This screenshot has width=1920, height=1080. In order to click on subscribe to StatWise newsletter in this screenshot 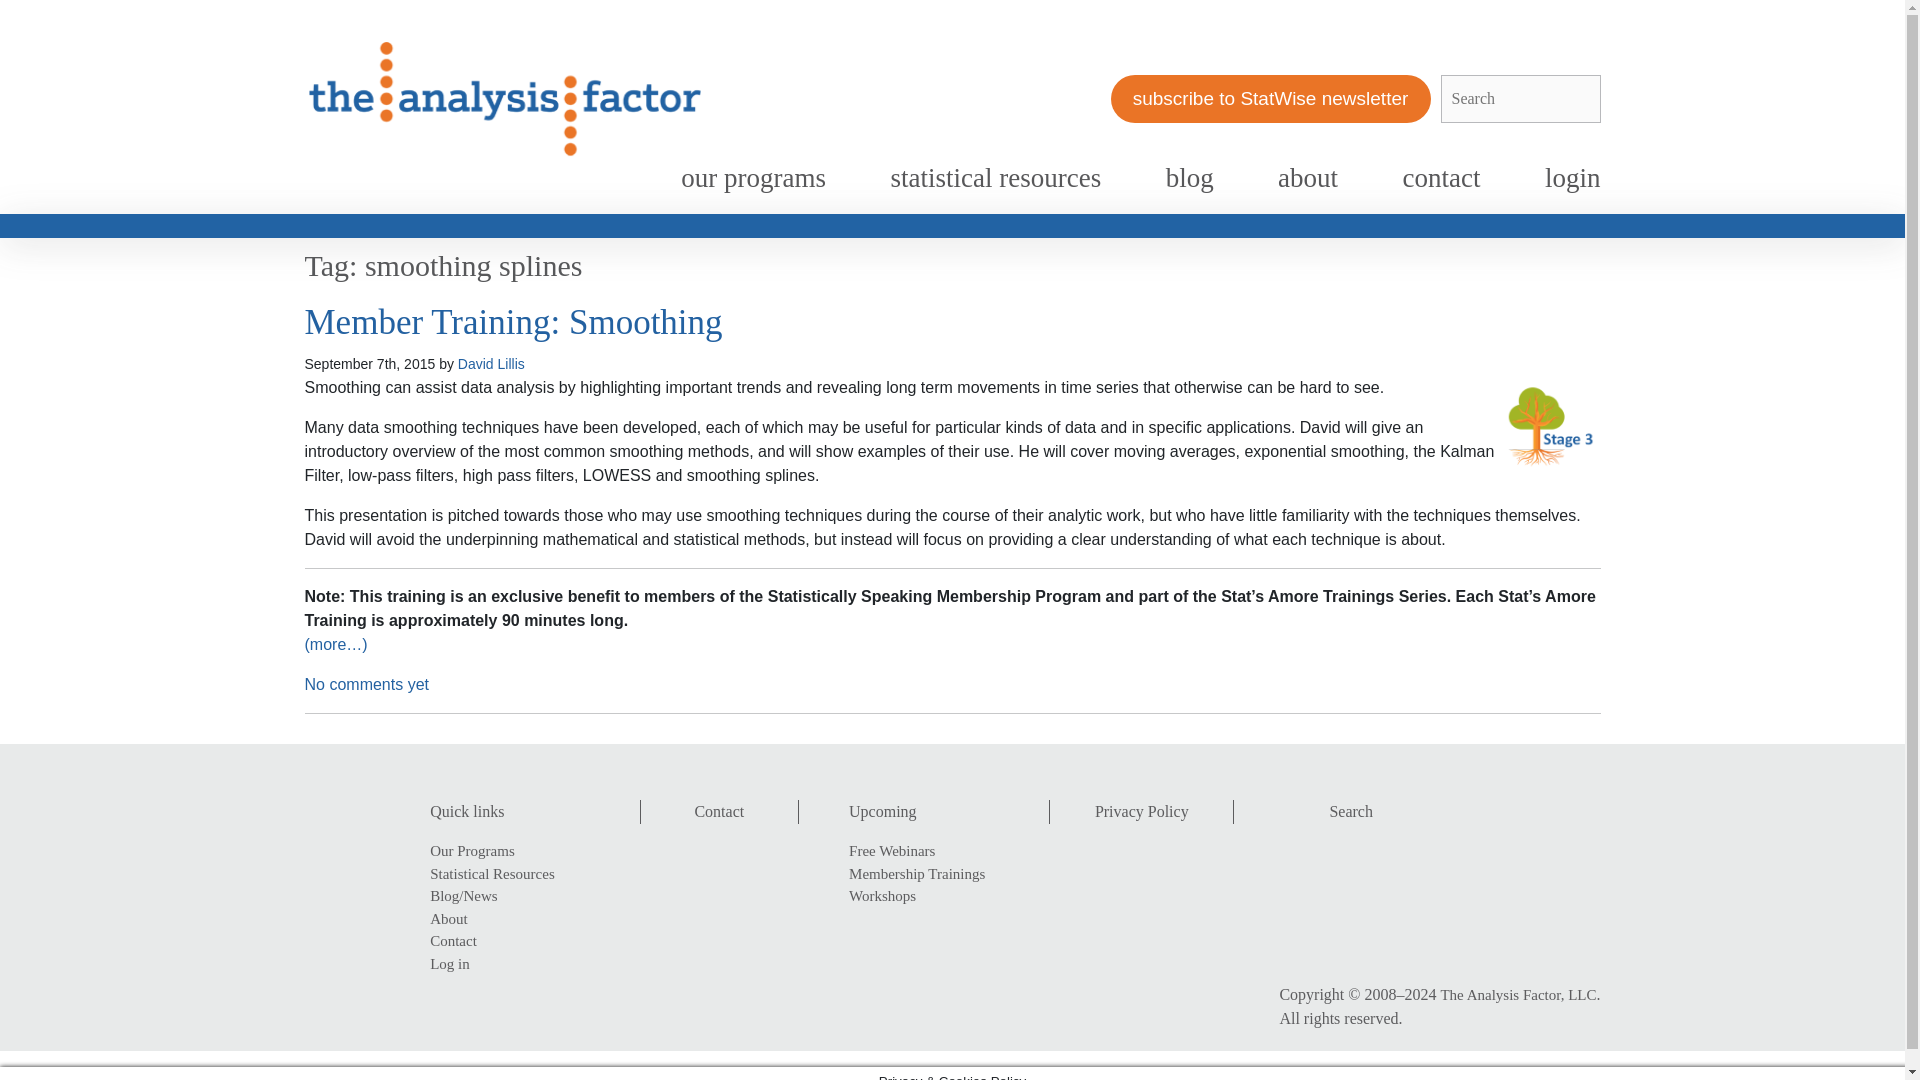, I will do `click(1270, 99)`.